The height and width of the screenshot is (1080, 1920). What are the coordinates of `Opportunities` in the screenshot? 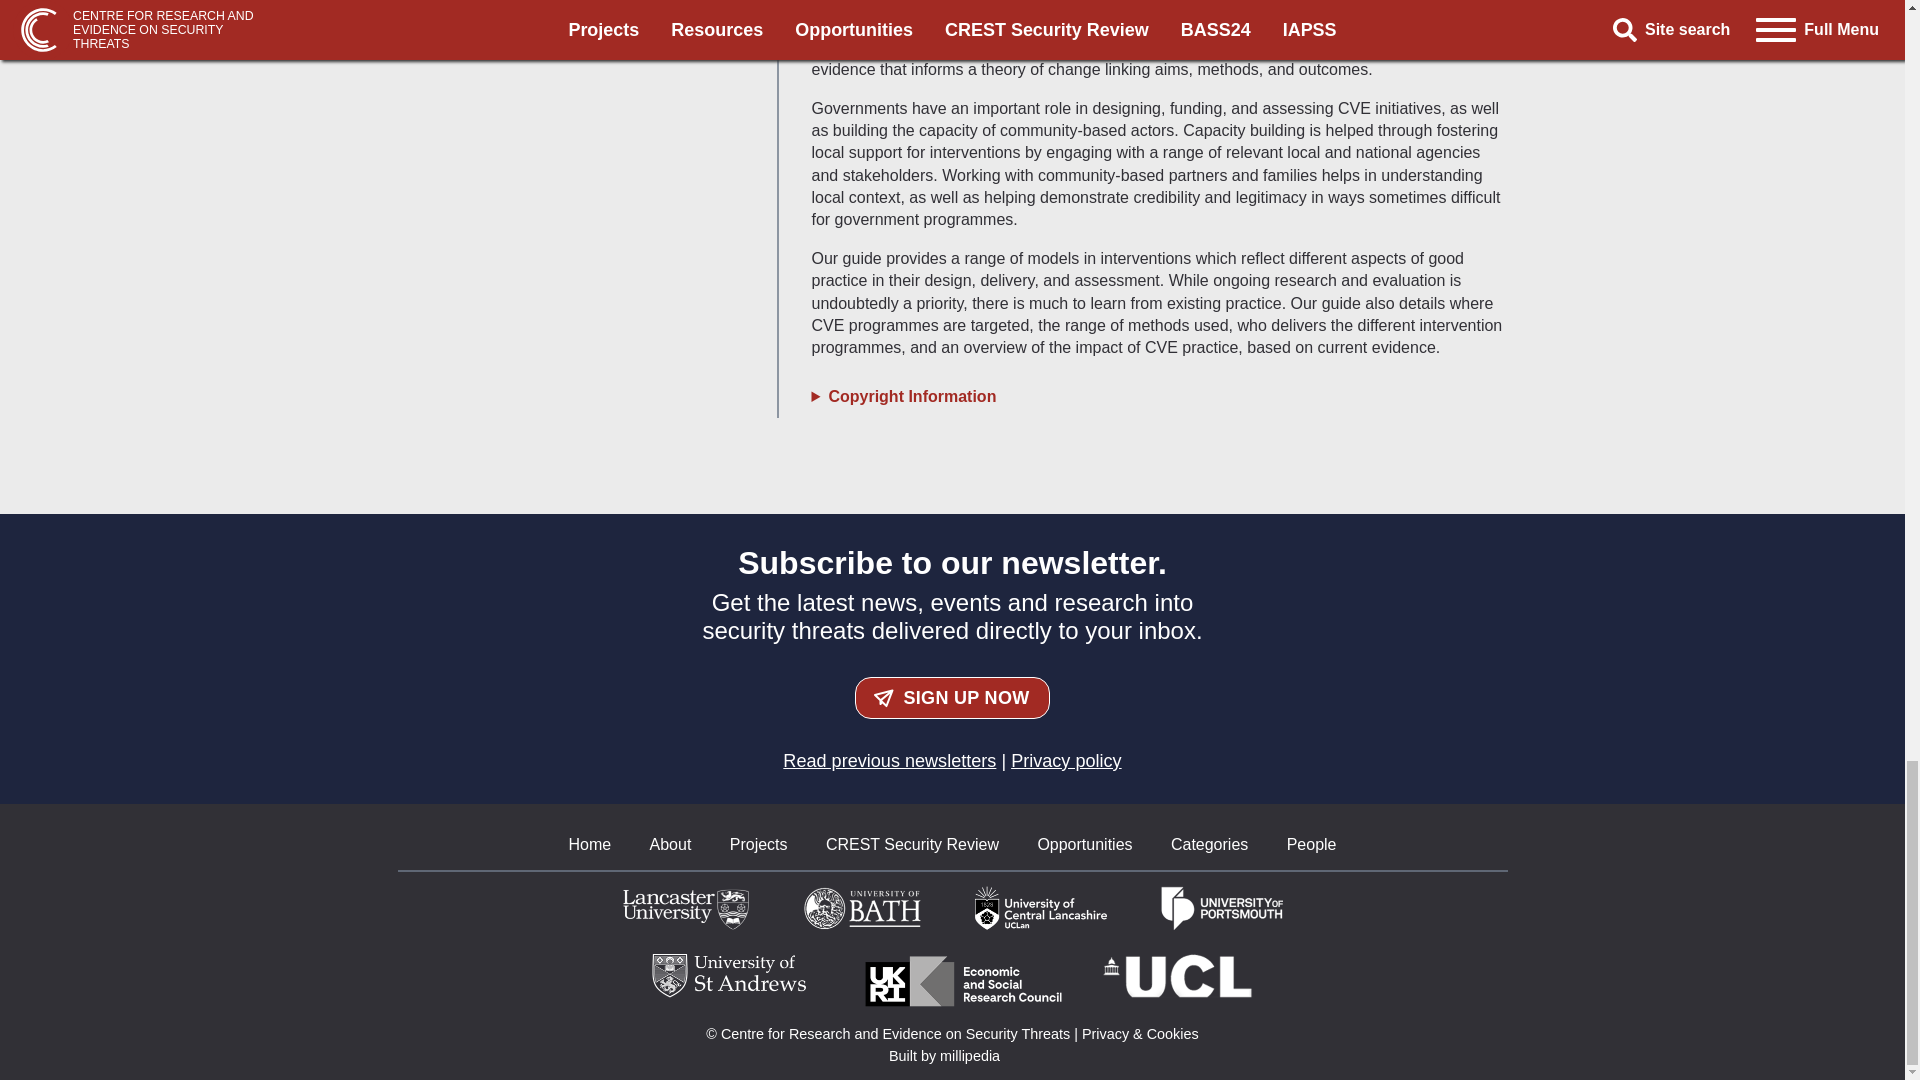 It's located at (1084, 844).